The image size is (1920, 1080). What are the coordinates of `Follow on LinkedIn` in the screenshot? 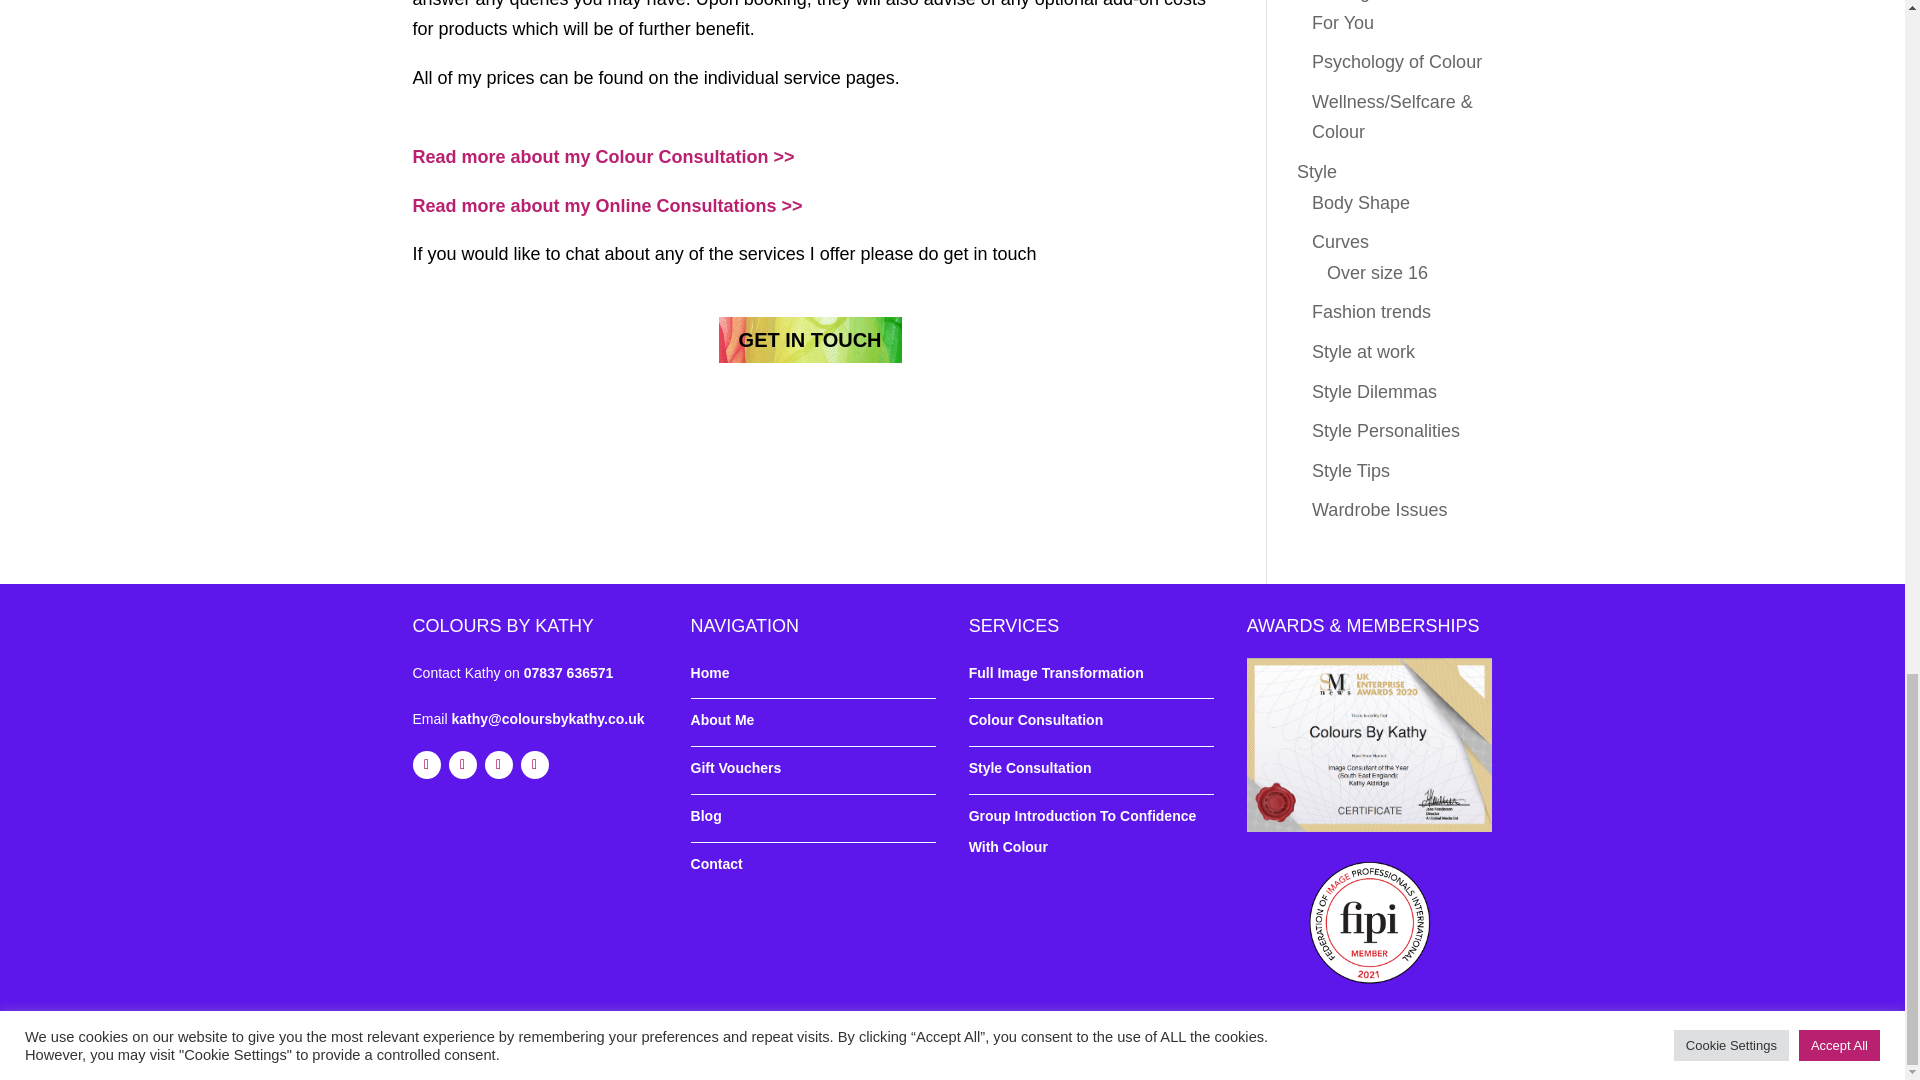 It's located at (498, 764).